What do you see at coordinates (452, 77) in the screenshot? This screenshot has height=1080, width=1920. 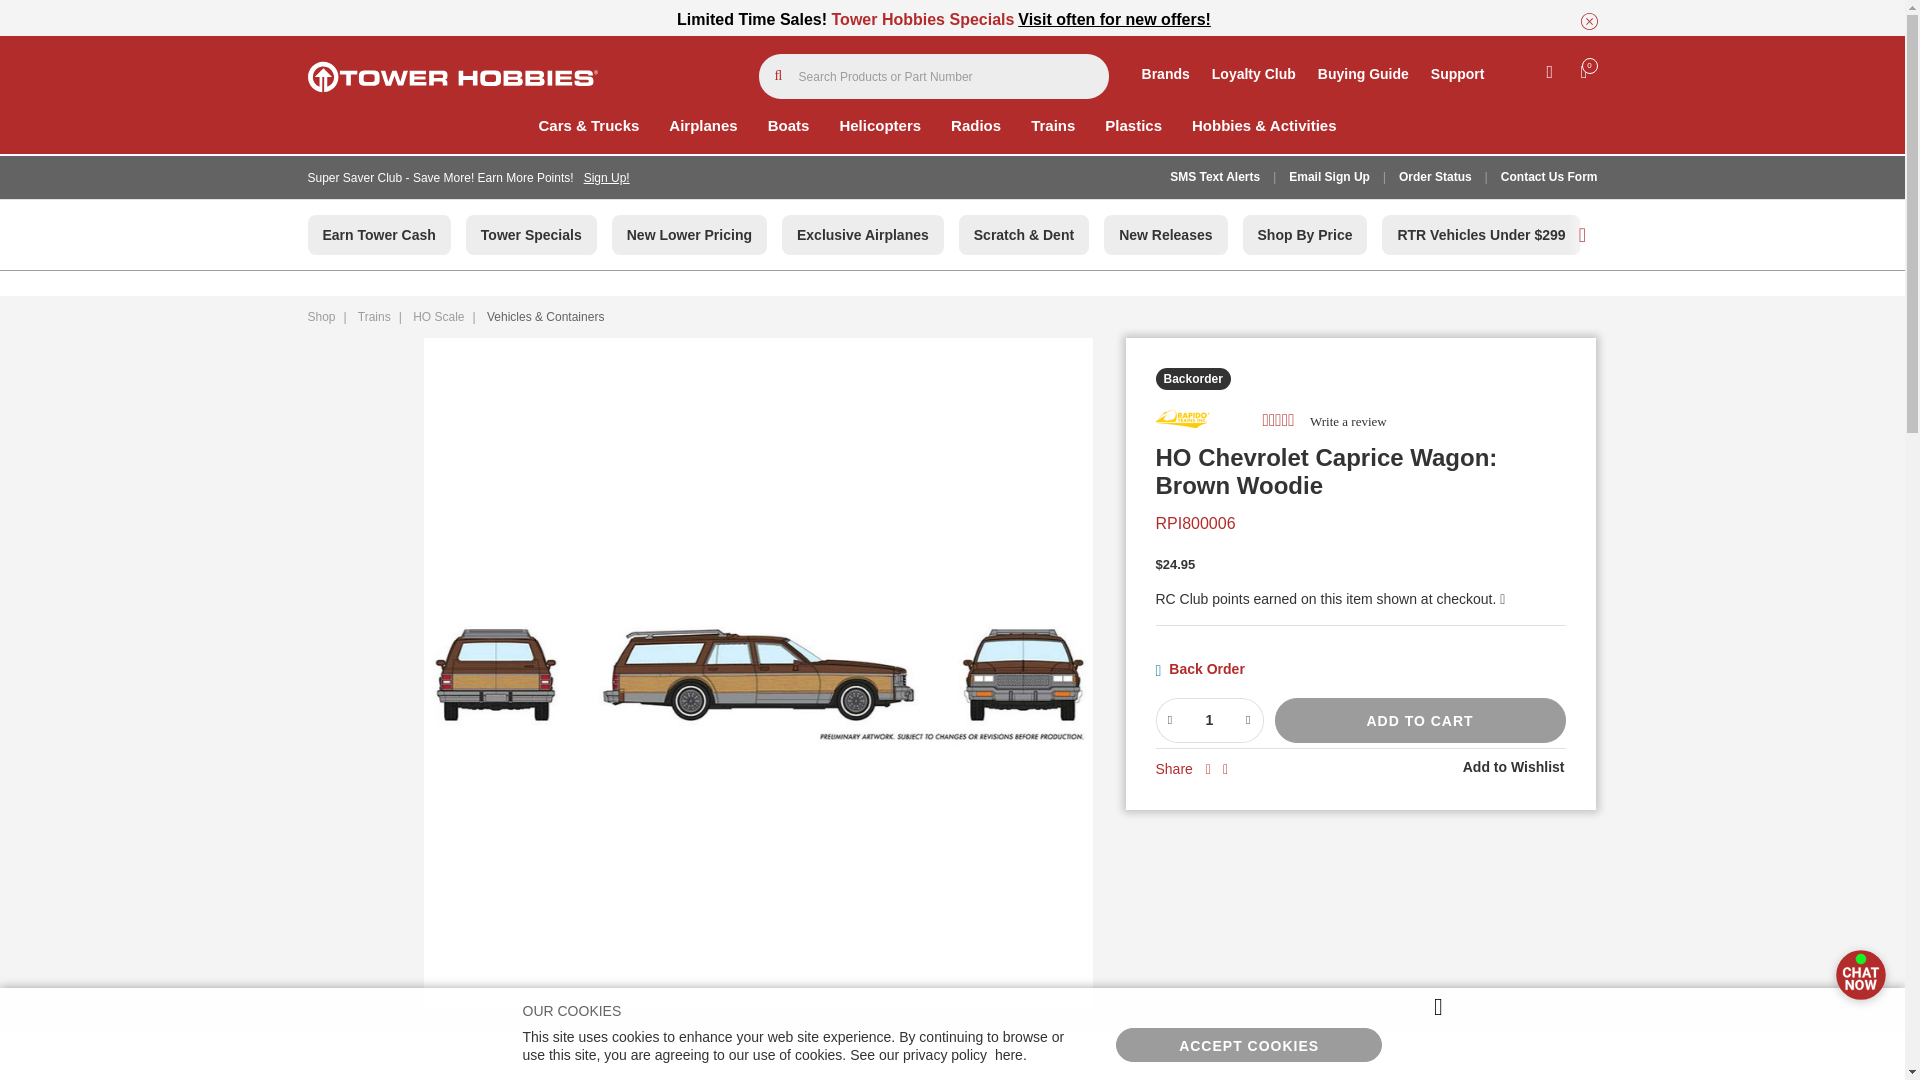 I see `Tower Hobbies Home` at bounding box center [452, 77].